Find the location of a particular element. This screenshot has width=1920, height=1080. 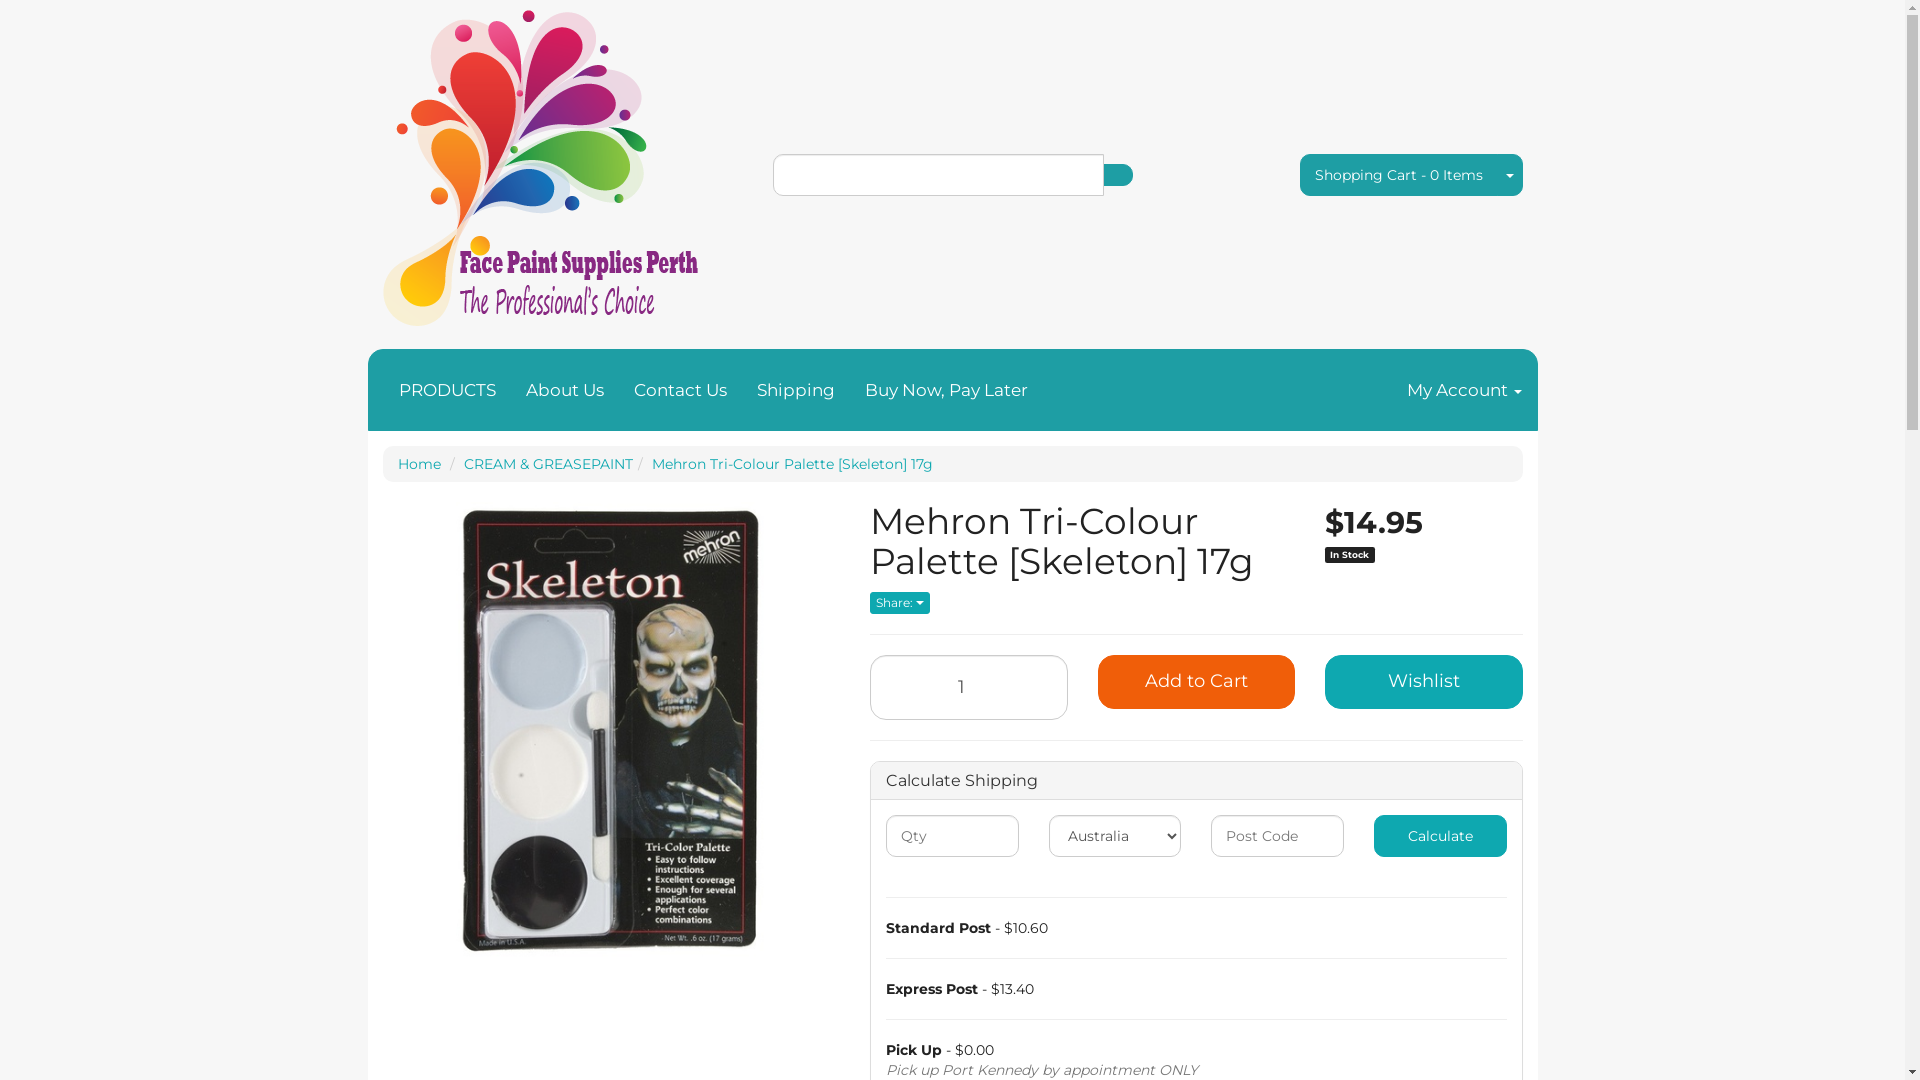

About Us is located at coordinates (564, 390).